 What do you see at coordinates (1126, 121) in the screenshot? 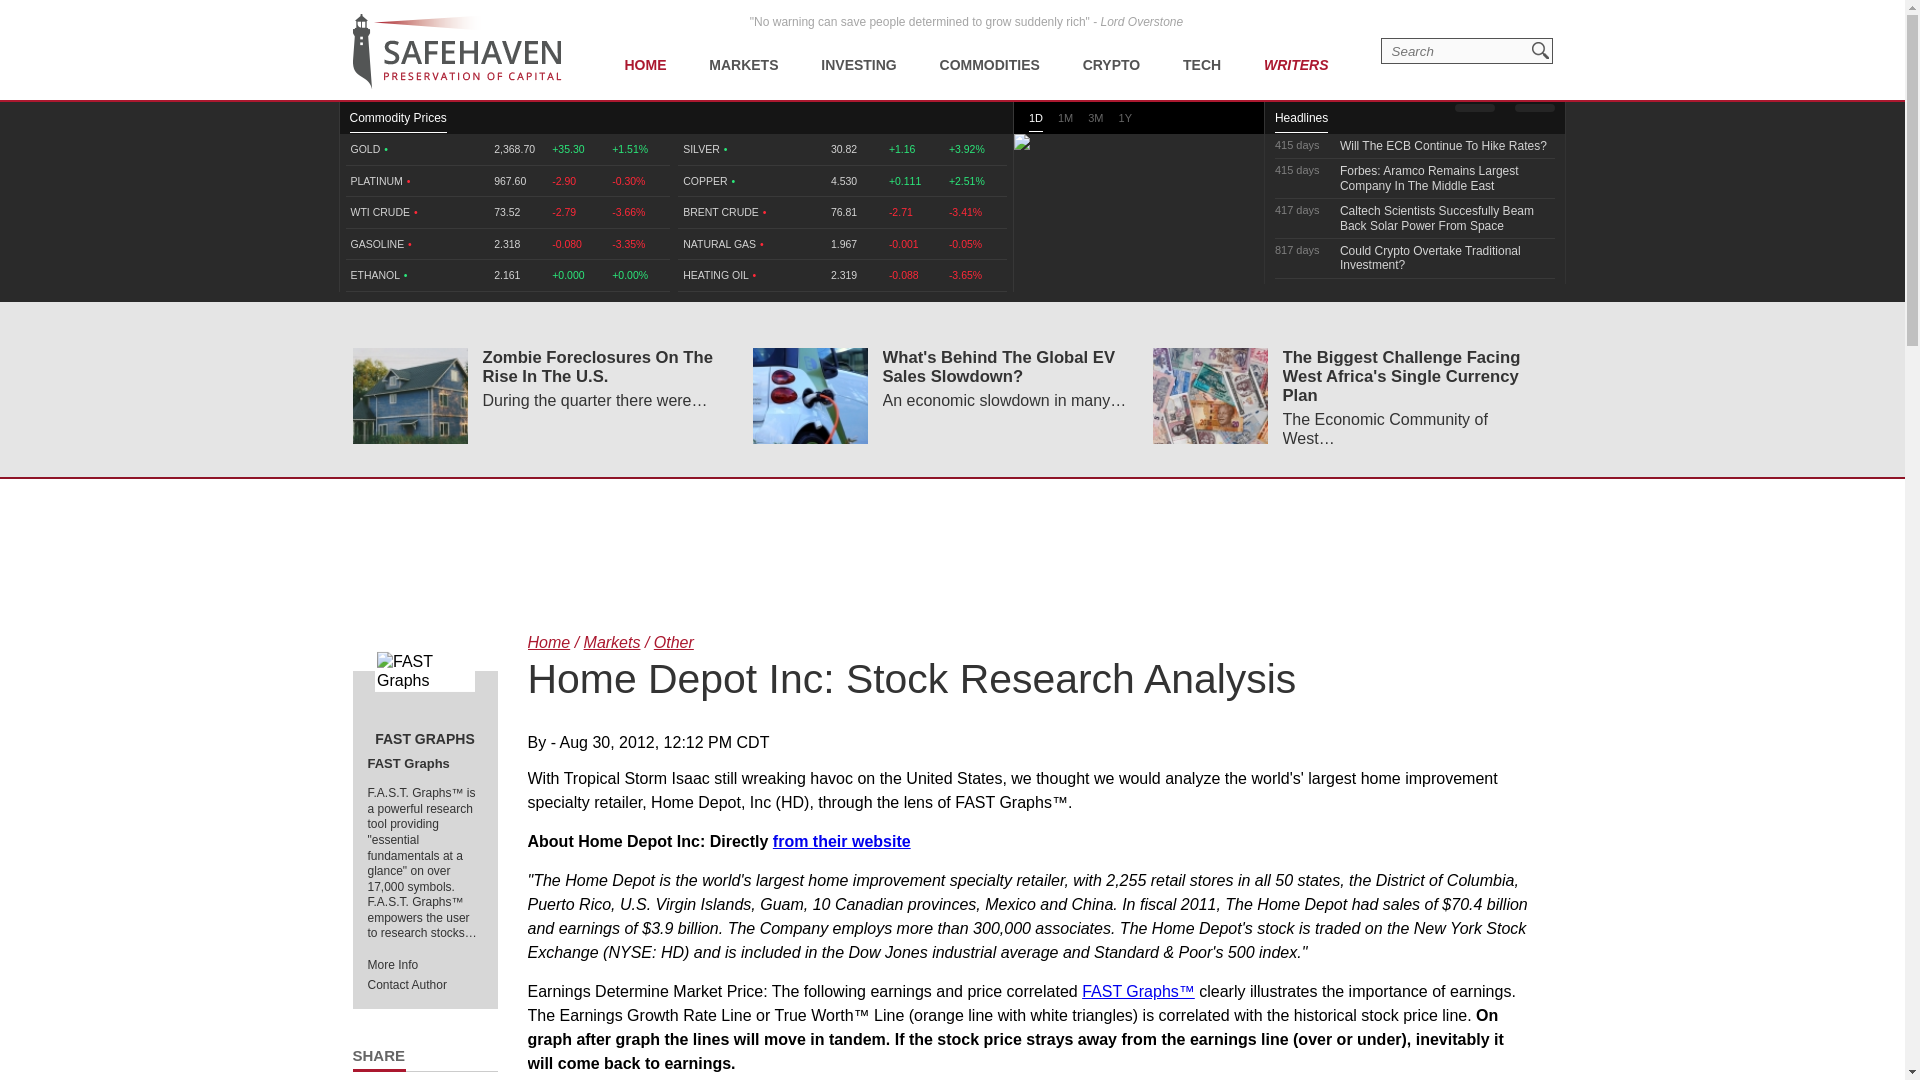
I see `1Y` at bounding box center [1126, 121].